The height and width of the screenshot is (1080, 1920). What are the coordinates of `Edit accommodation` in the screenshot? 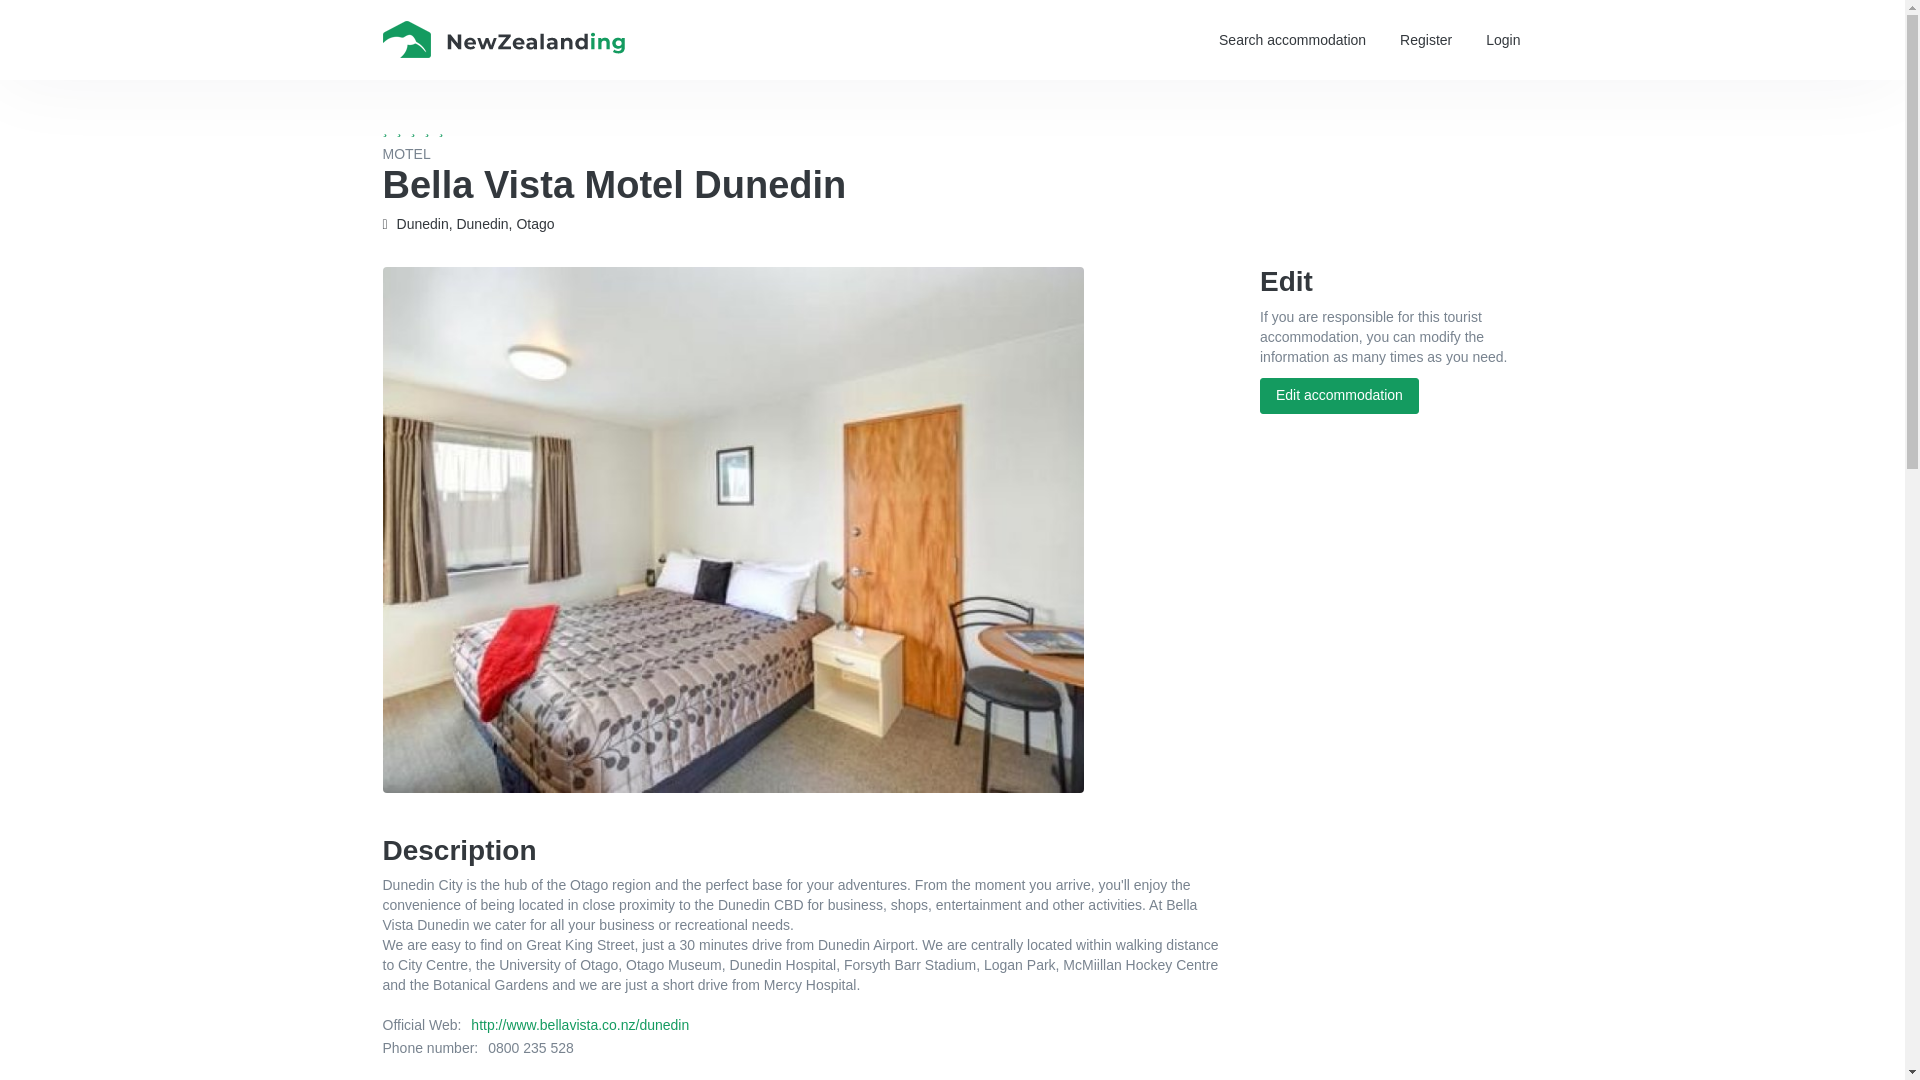 It's located at (1338, 396).